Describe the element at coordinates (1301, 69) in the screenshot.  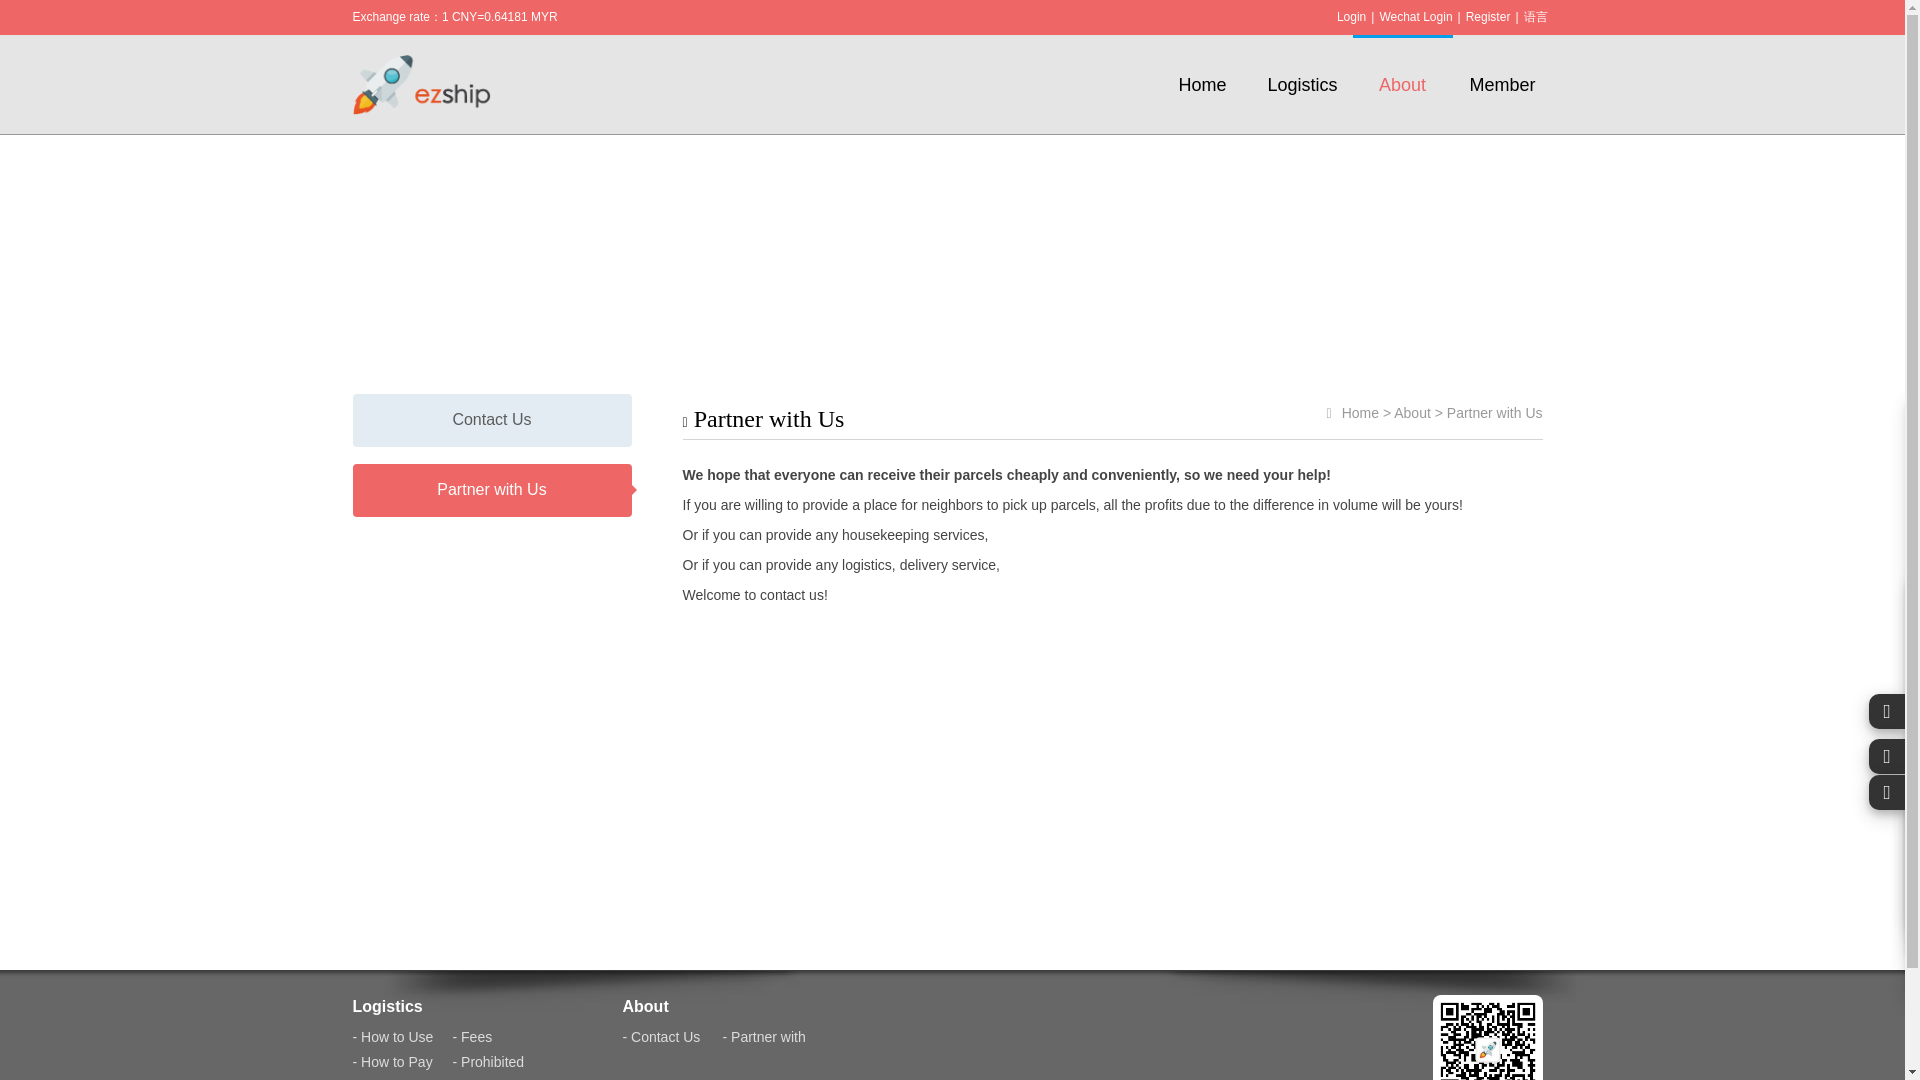
I see `Logistics` at that location.